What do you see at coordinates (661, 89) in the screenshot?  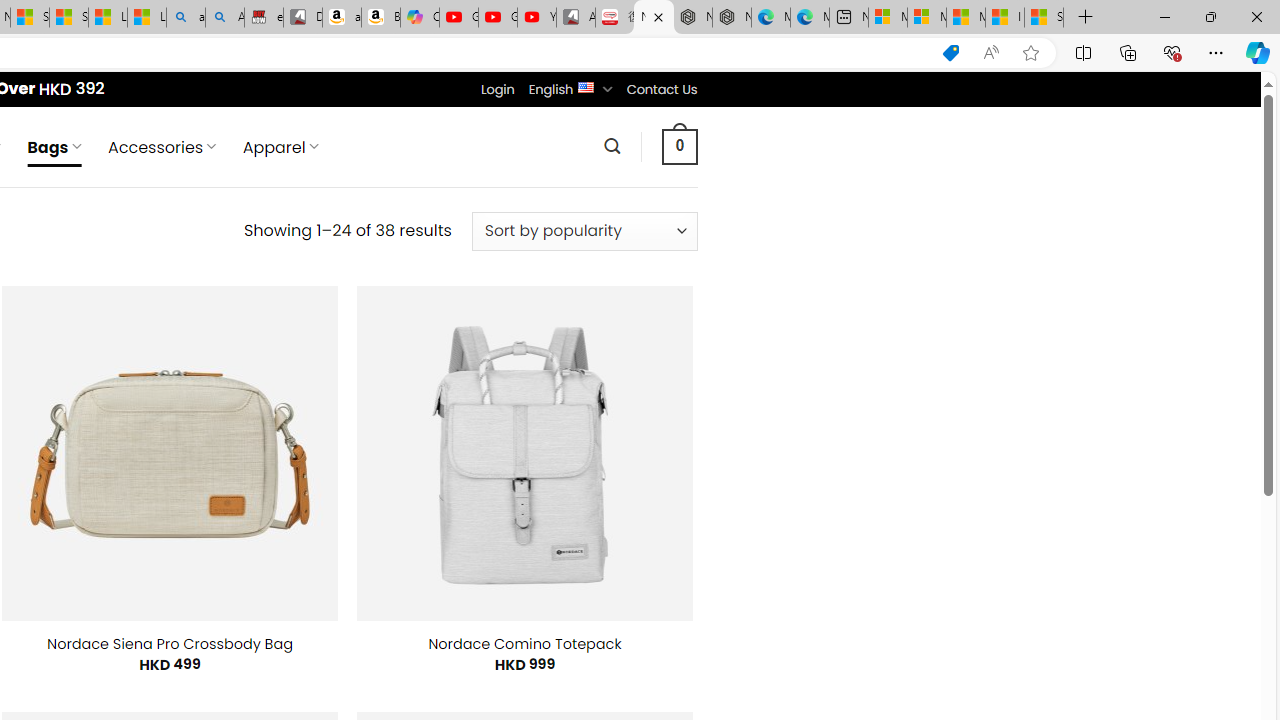 I see `Contact Us` at bounding box center [661, 89].